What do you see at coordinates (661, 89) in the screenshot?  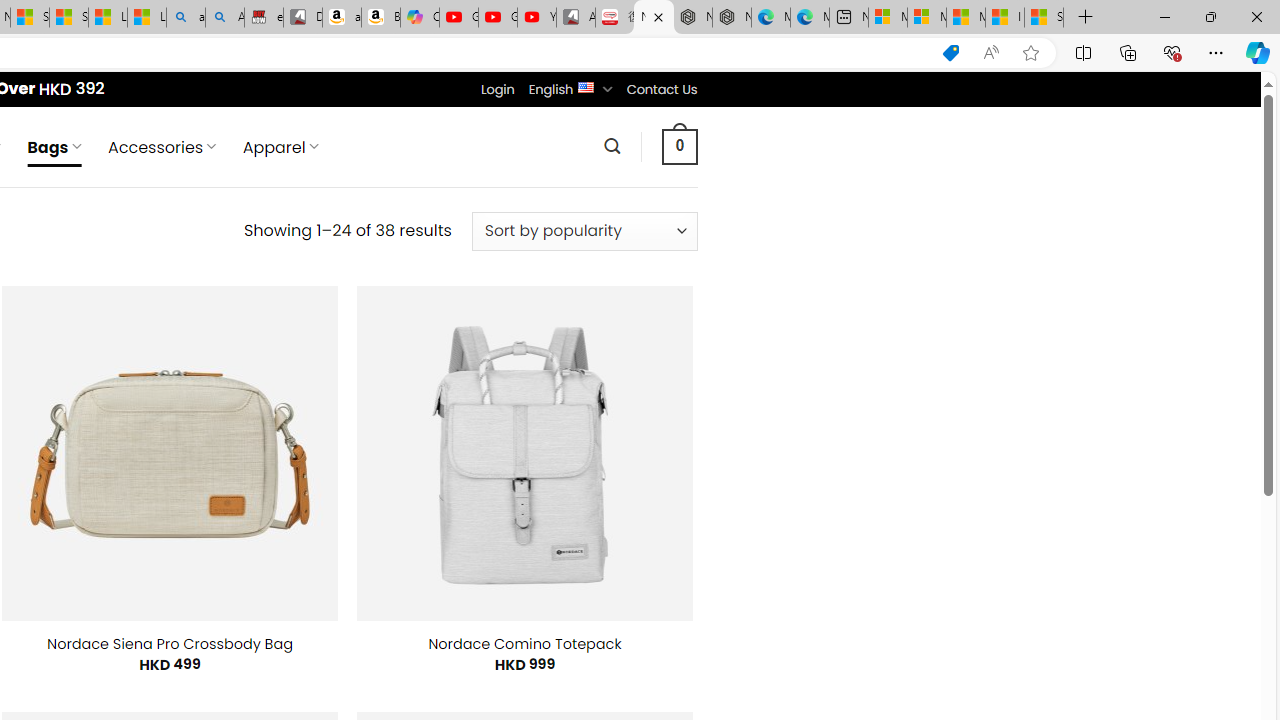 I see `Contact Us` at bounding box center [661, 89].